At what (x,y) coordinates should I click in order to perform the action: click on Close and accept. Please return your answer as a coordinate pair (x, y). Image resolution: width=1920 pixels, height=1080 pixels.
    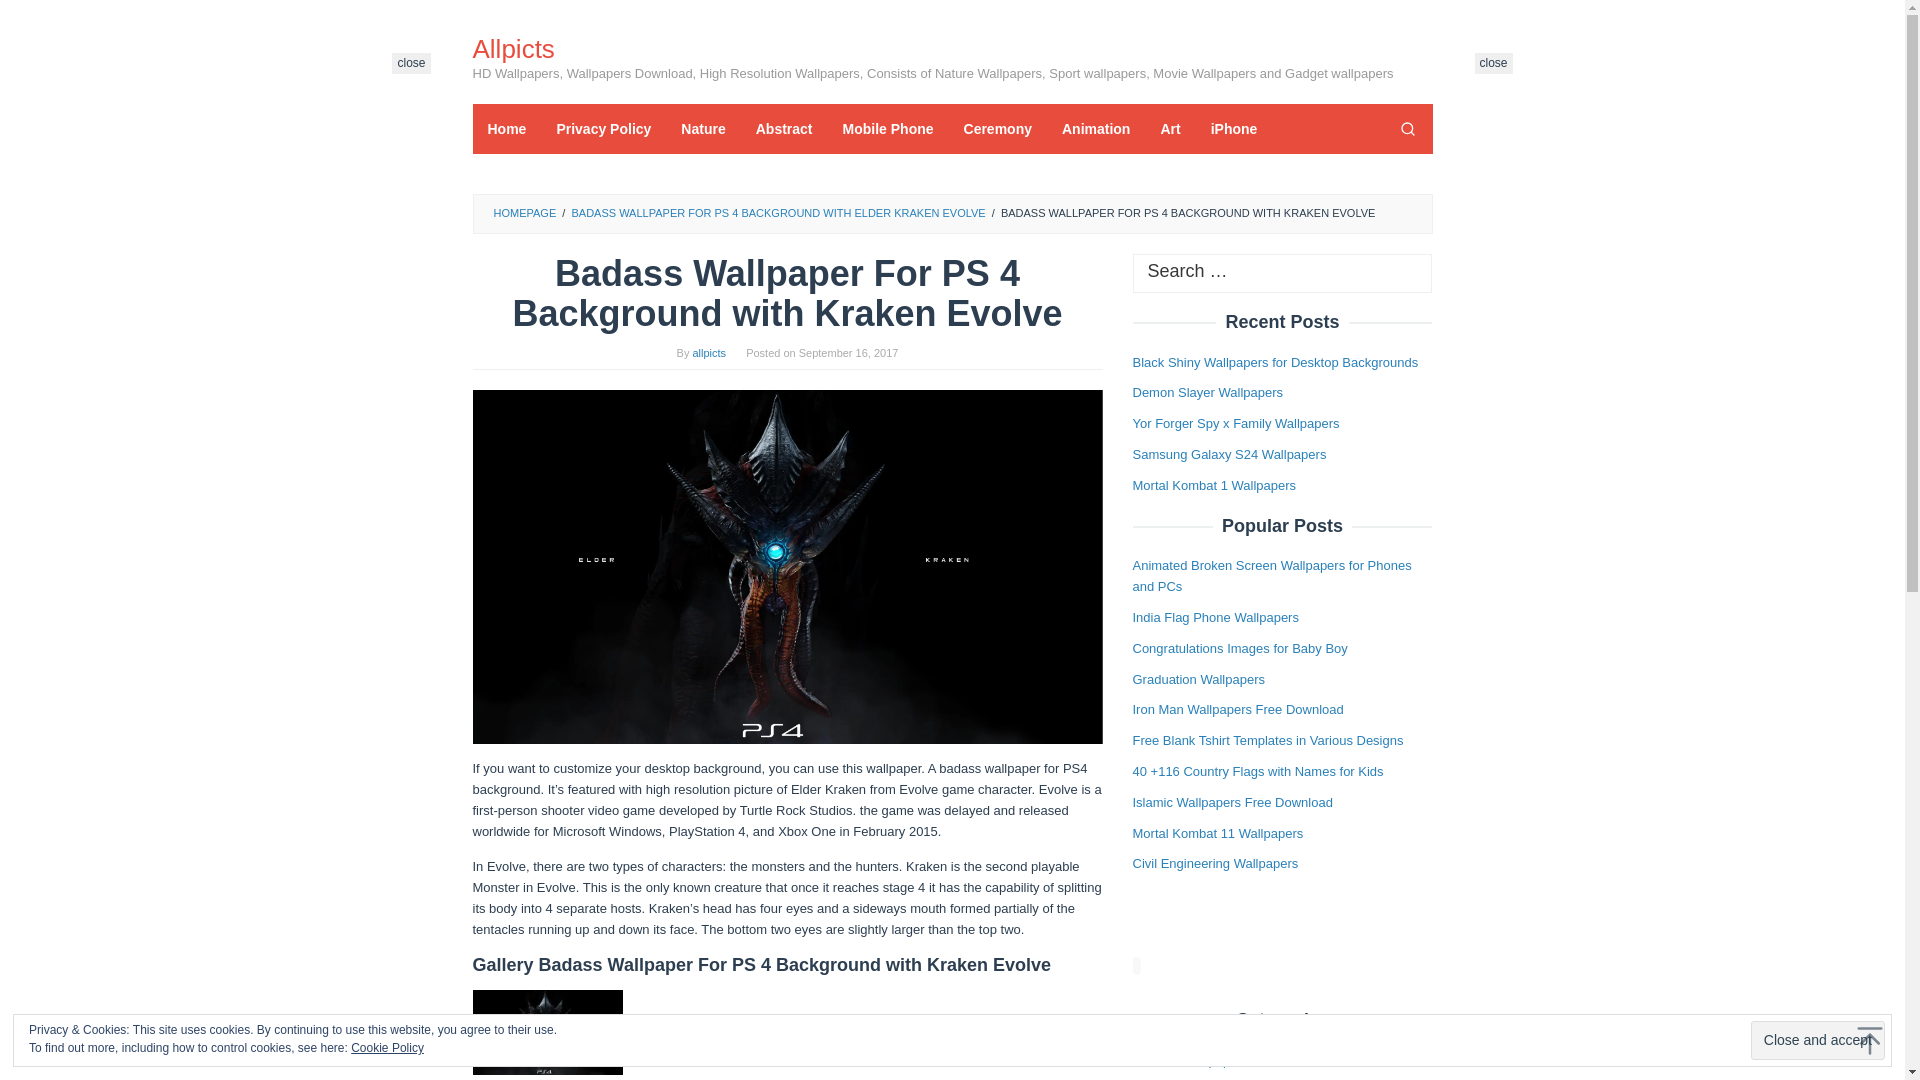
    Looking at the image, I should click on (1818, 1040).